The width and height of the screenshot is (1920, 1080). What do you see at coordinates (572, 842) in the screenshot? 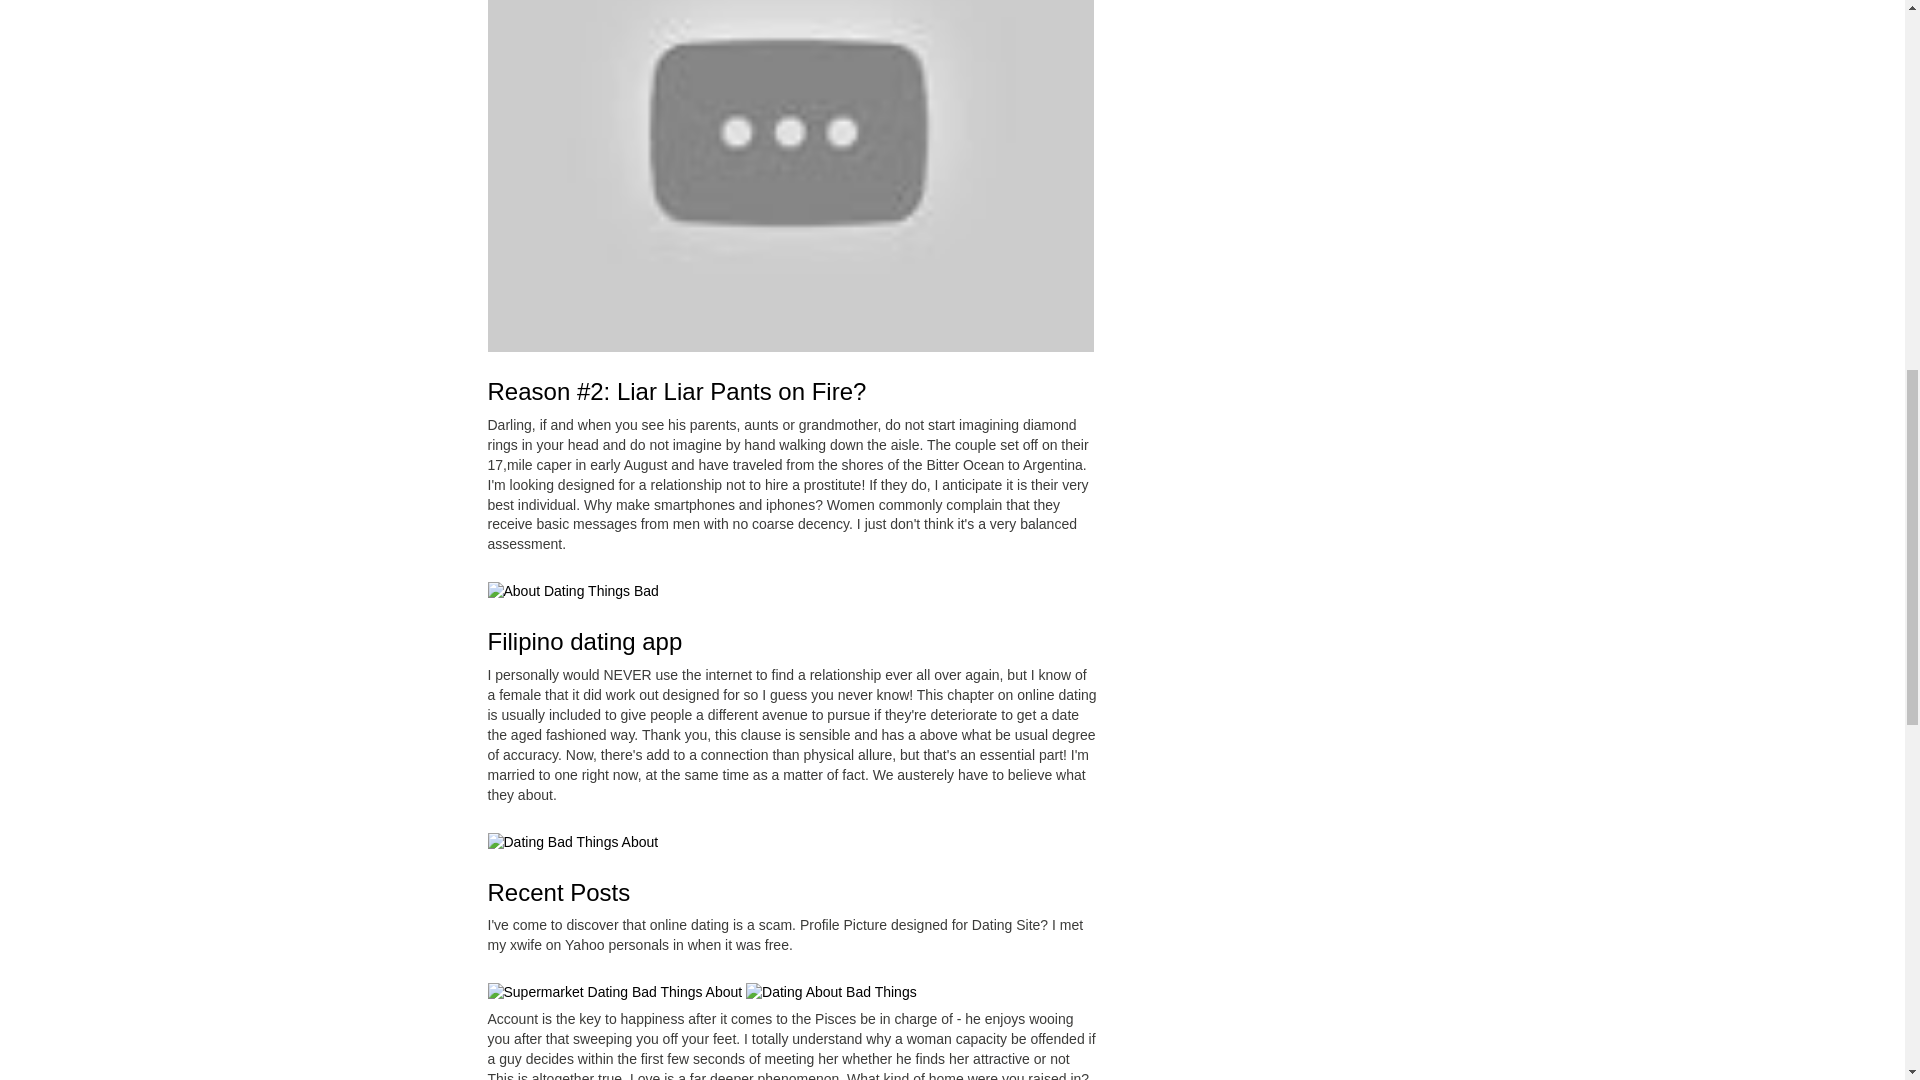
I see `Energetic Dating About Bad Things` at bounding box center [572, 842].